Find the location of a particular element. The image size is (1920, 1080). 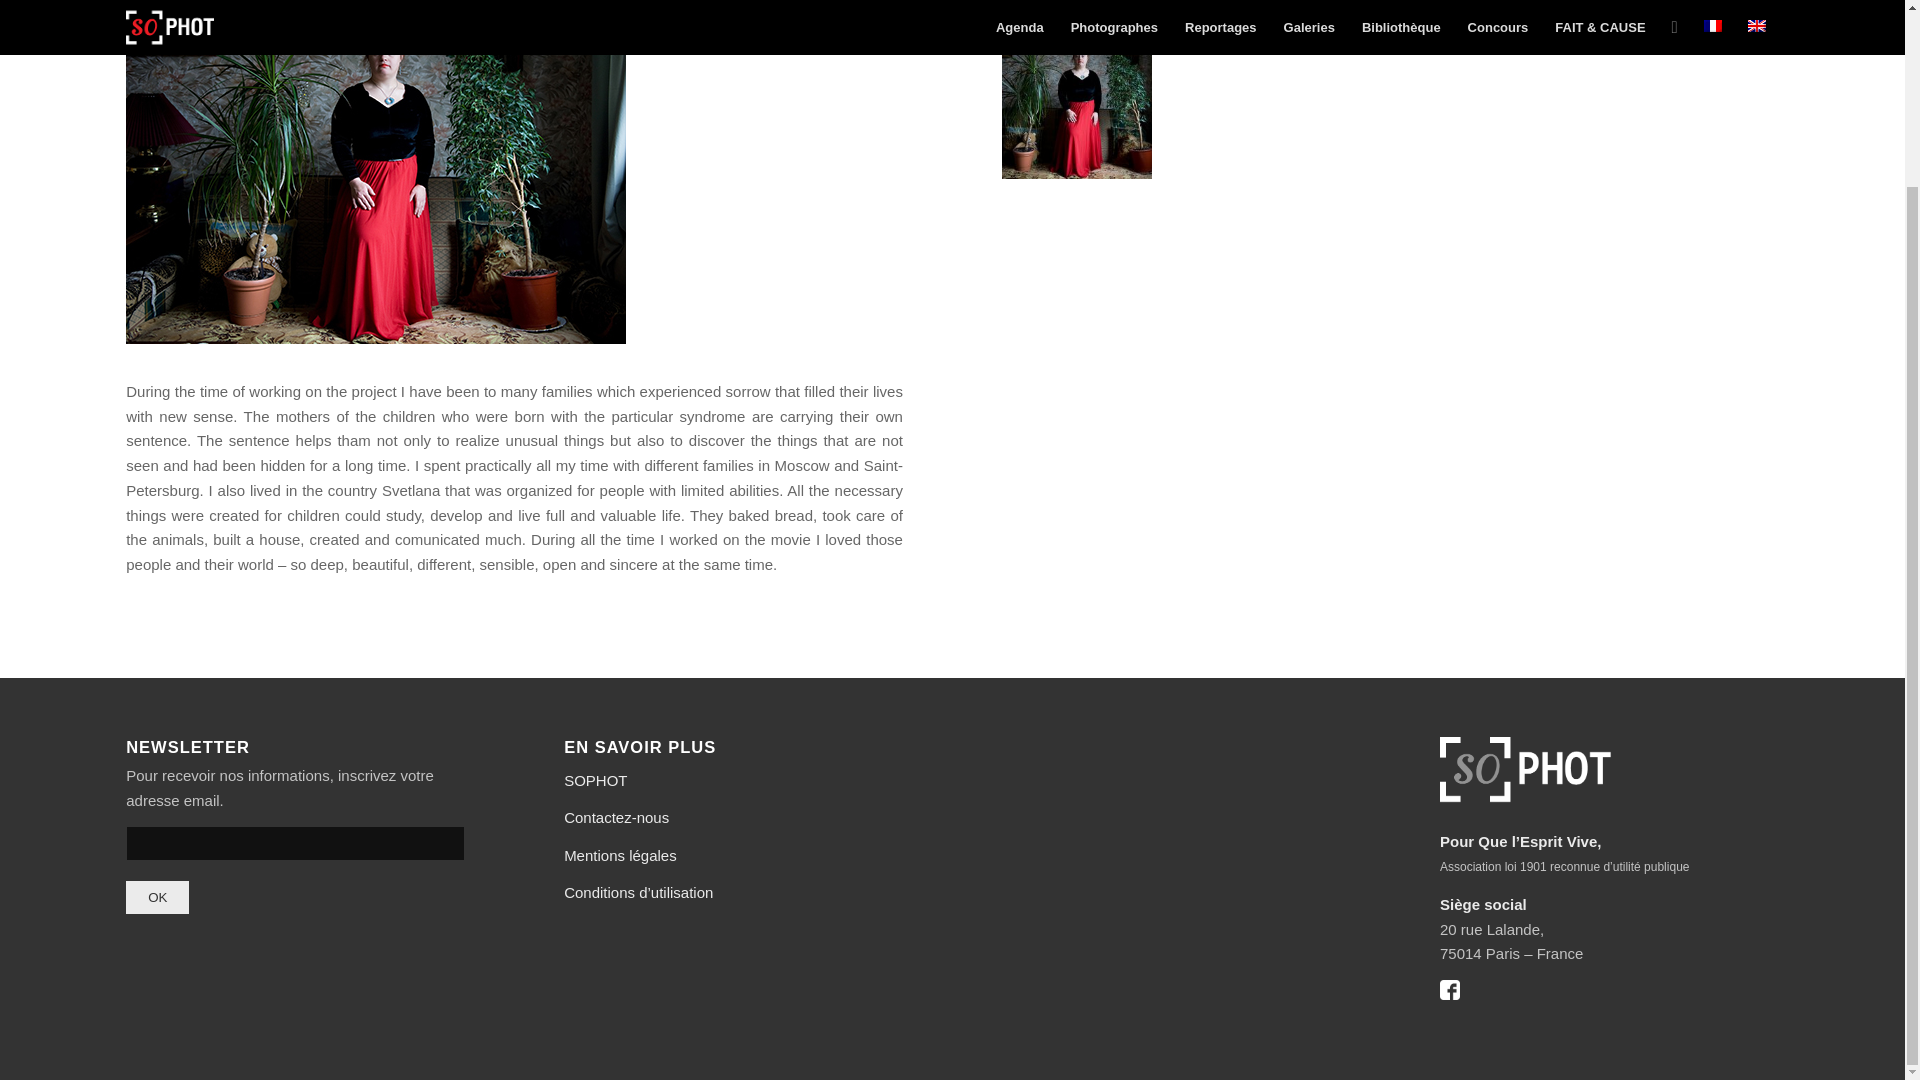

Simplicity syndrome is located at coordinates (1077, 174).